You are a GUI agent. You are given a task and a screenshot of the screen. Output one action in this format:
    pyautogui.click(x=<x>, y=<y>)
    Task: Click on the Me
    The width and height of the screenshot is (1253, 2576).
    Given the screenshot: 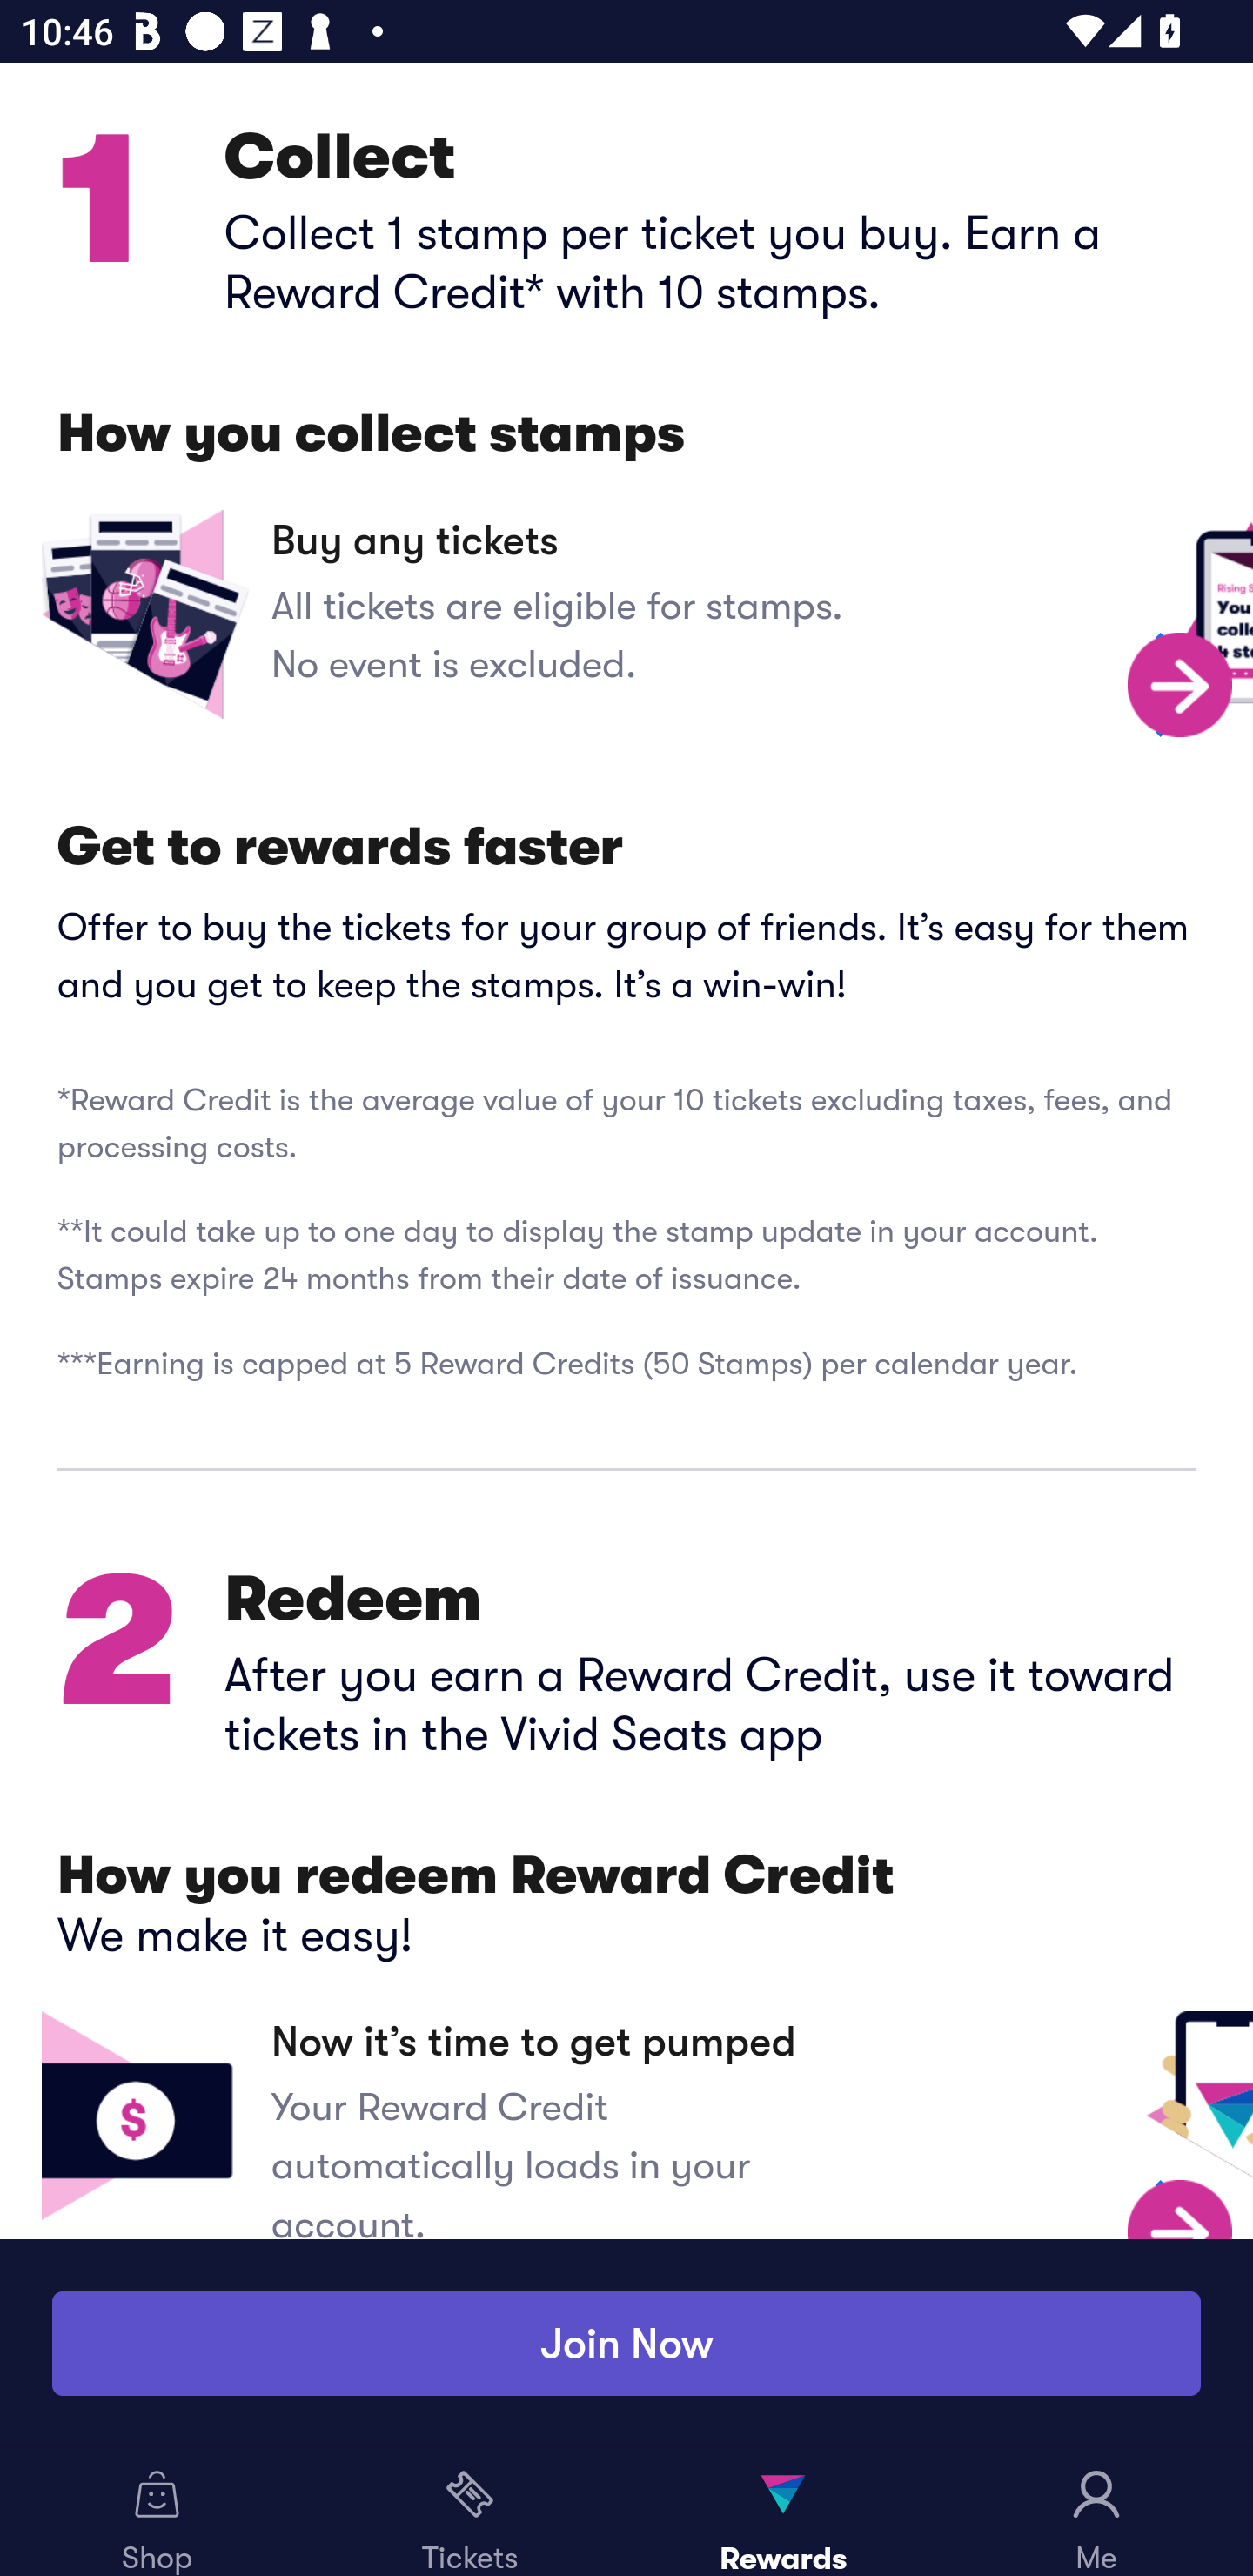 What is the action you would take?
    pyautogui.click(x=1096, y=2512)
    